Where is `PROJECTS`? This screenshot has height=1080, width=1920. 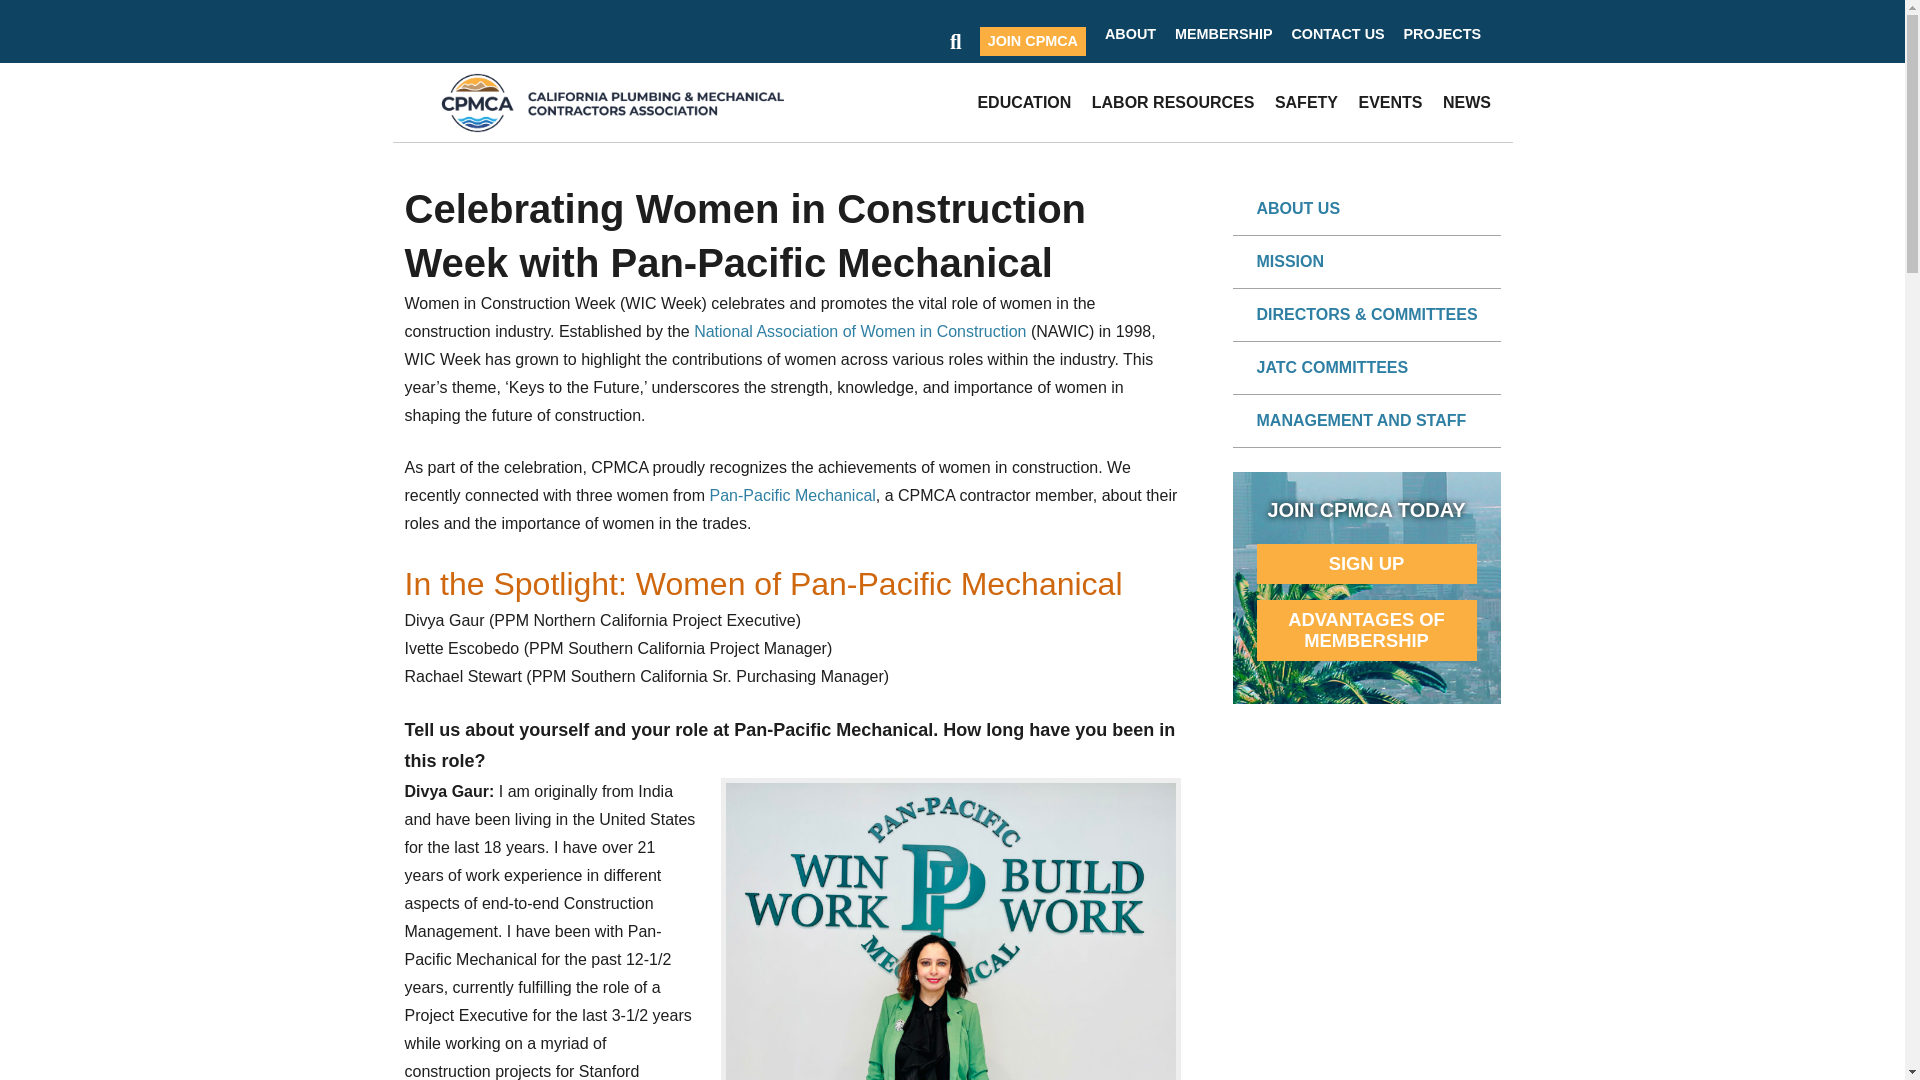 PROJECTS is located at coordinates (1436, 34).